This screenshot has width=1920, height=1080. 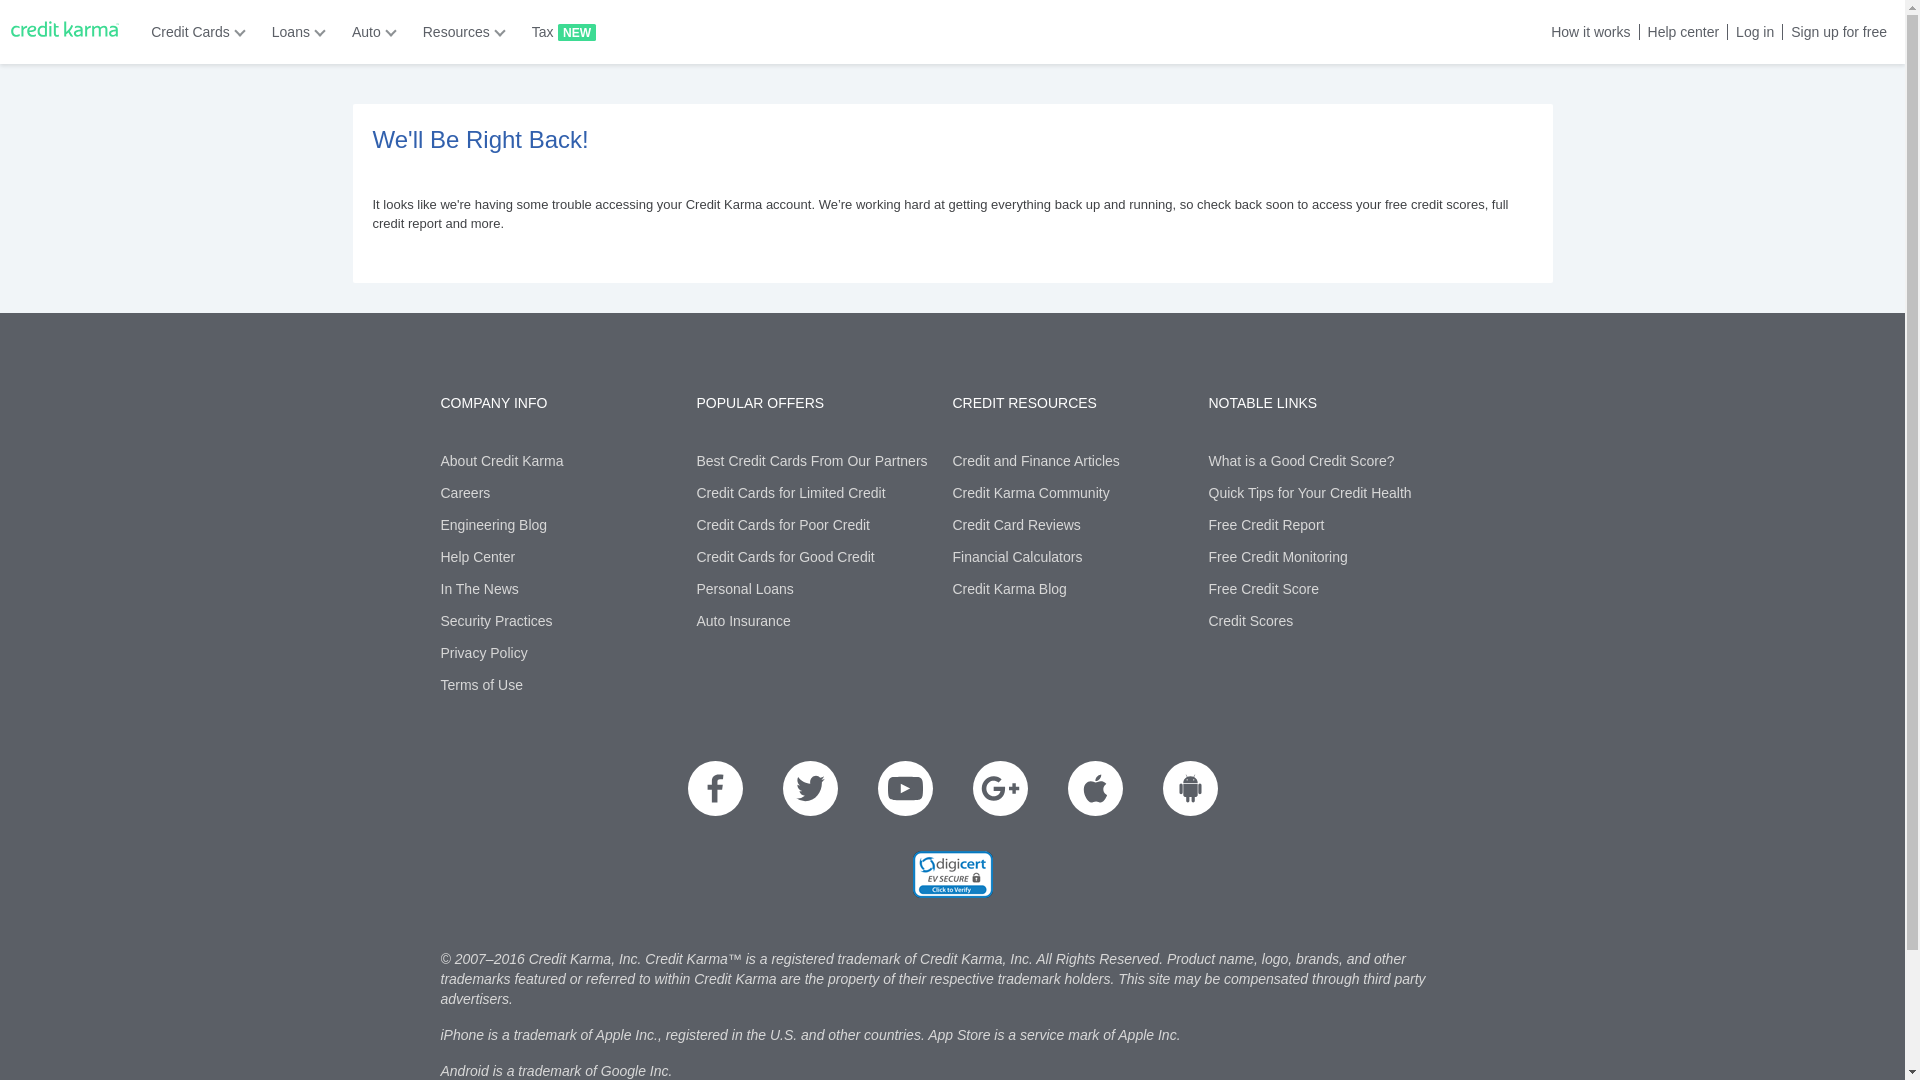 What do you see at coordinates (458, 32) in the screenshot?
I see `Resources` at bounding box center [458, 32].